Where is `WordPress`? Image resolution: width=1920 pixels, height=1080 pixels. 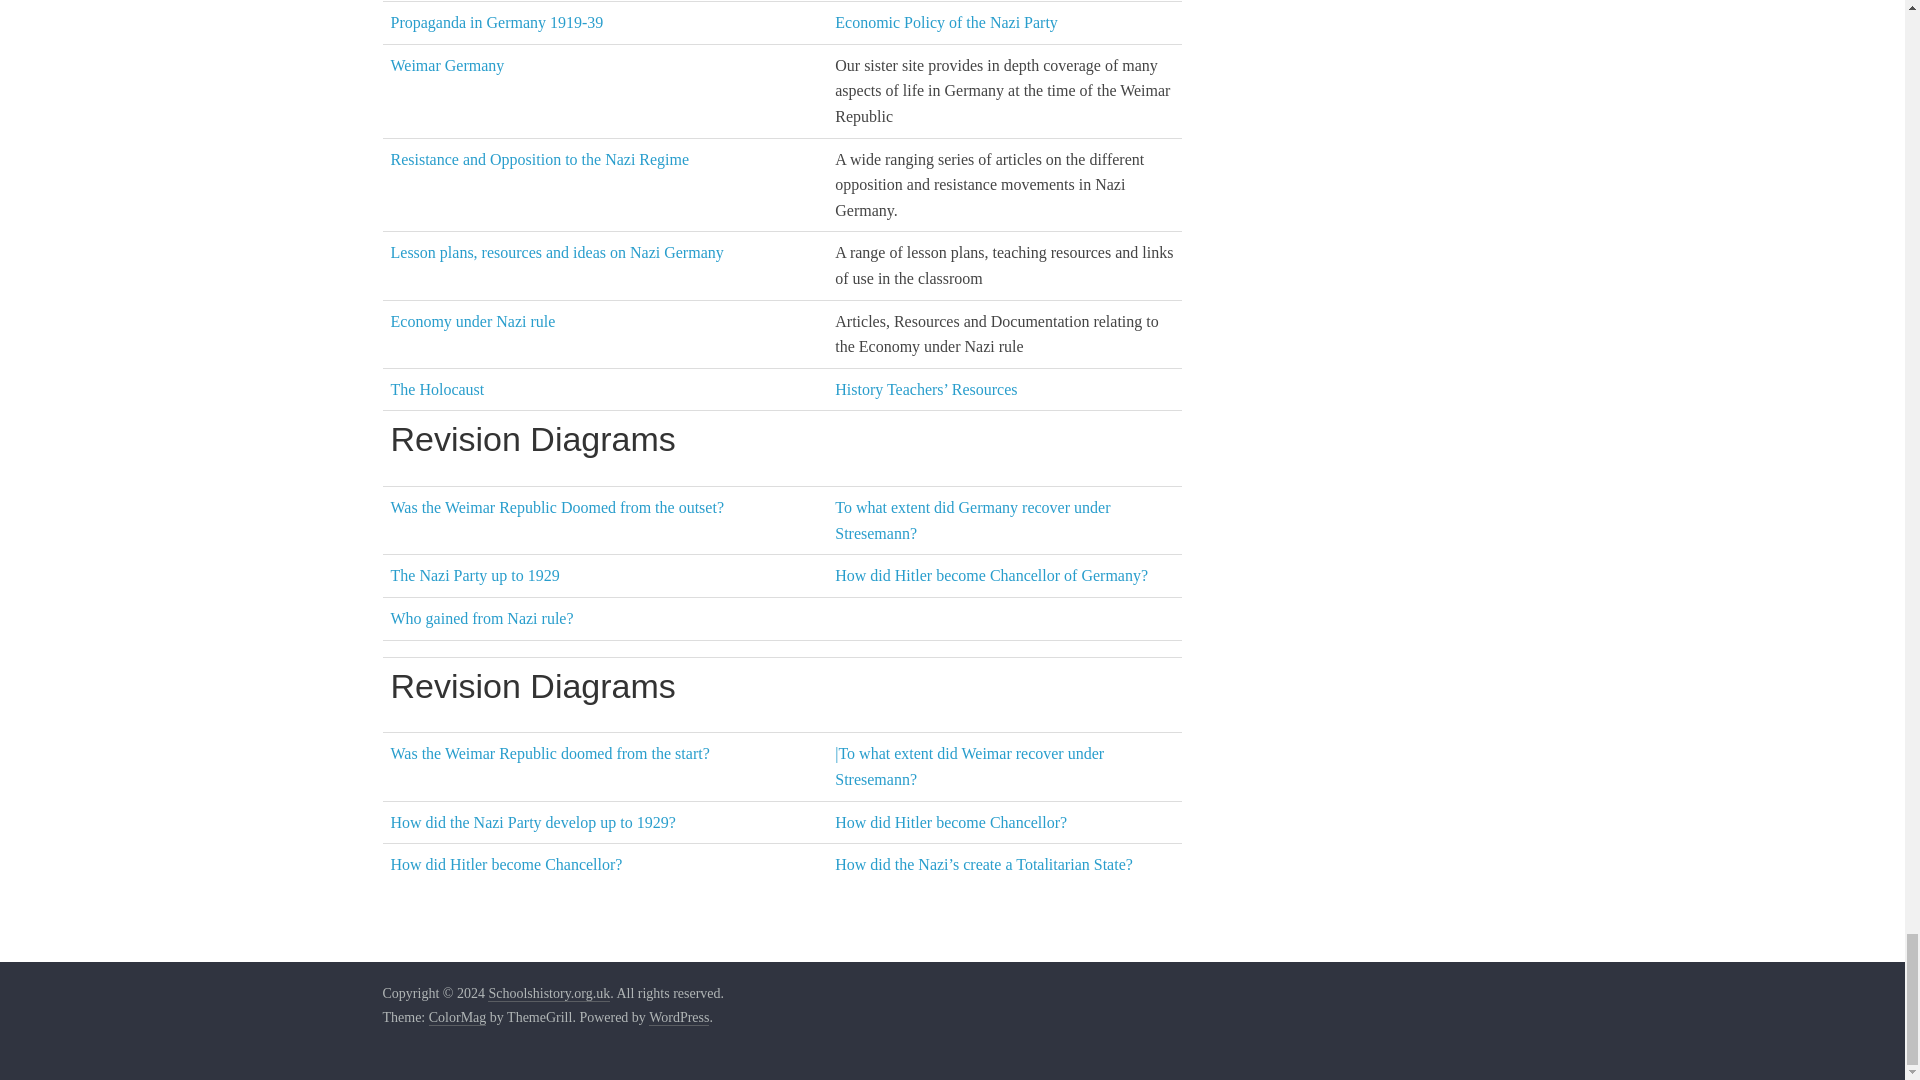 WordPress is located at coordinates (678, 1018).